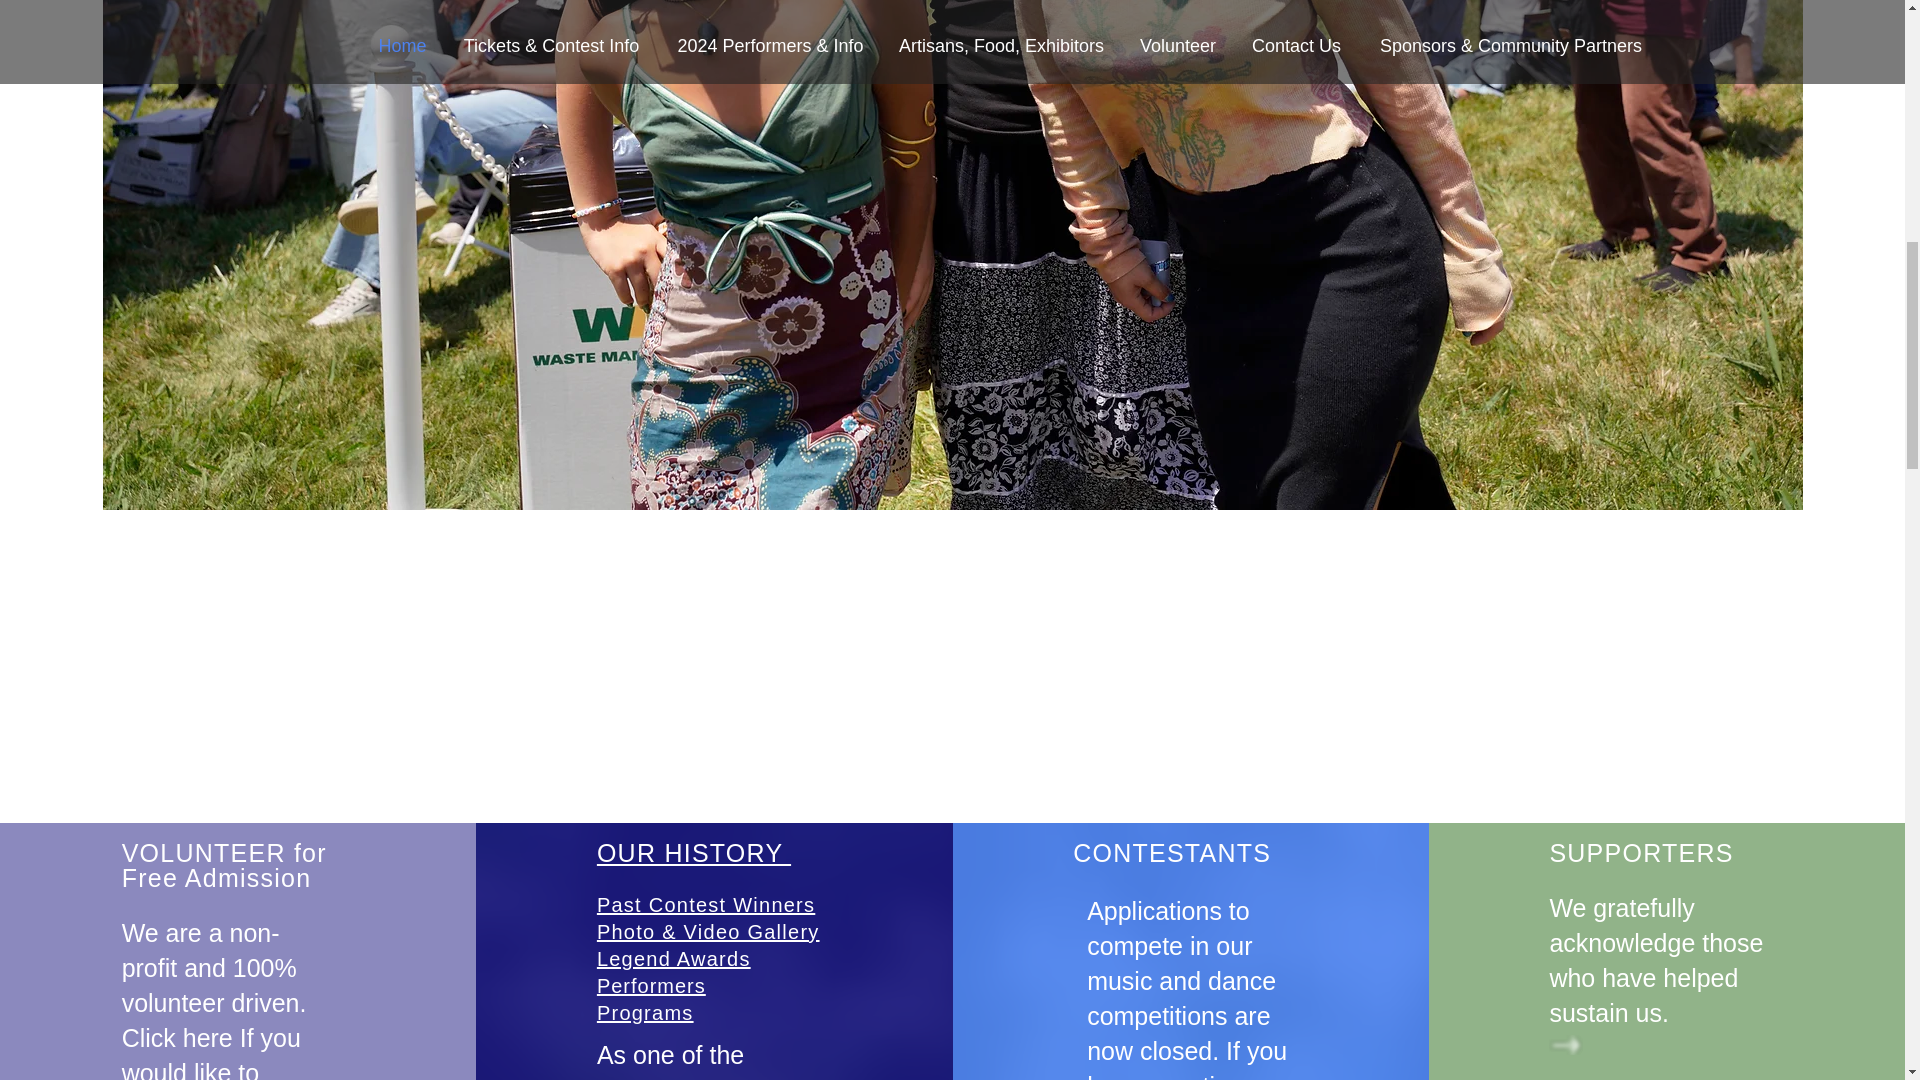 This screenshot has height=1080, width=1920. I want to click on Past Contest Winners, so click(652, 986).